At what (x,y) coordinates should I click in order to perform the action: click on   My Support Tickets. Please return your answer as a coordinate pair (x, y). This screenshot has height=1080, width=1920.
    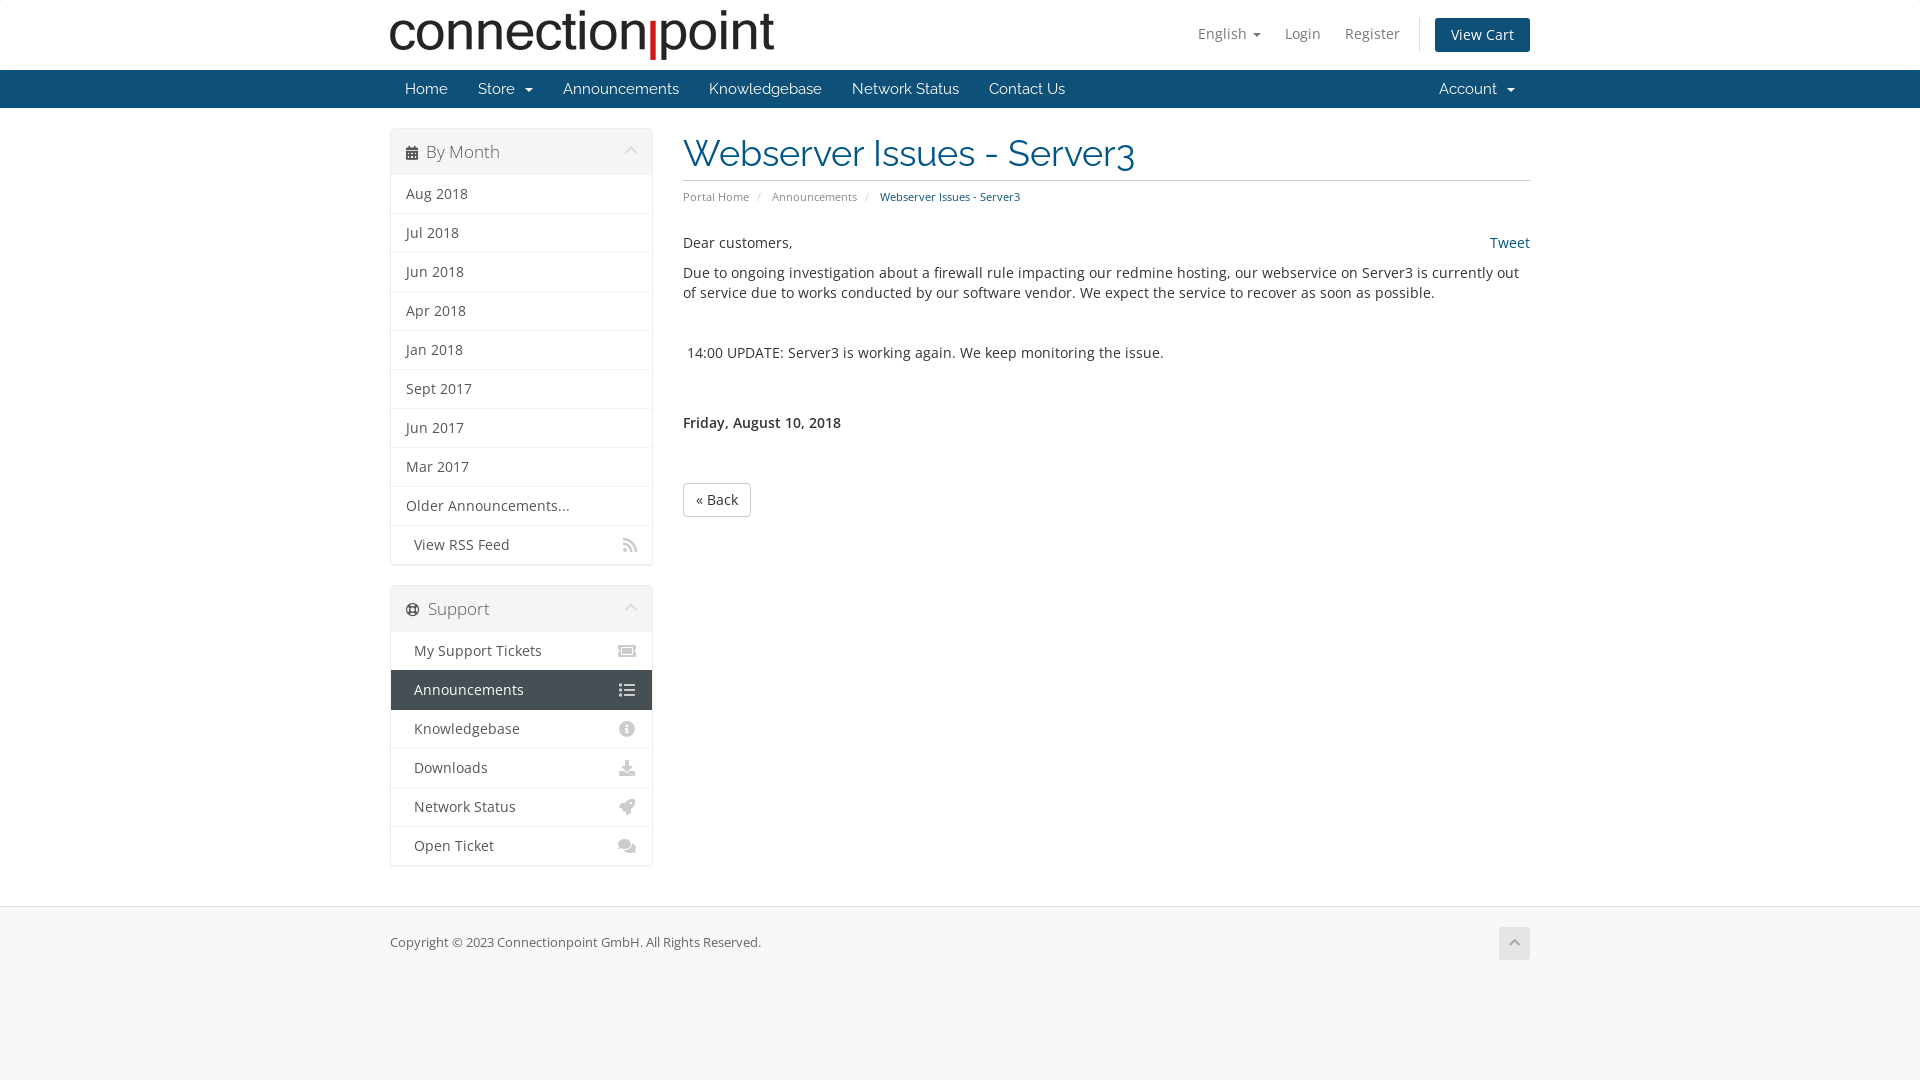
    Looking at the image, I should click on (522, 652).